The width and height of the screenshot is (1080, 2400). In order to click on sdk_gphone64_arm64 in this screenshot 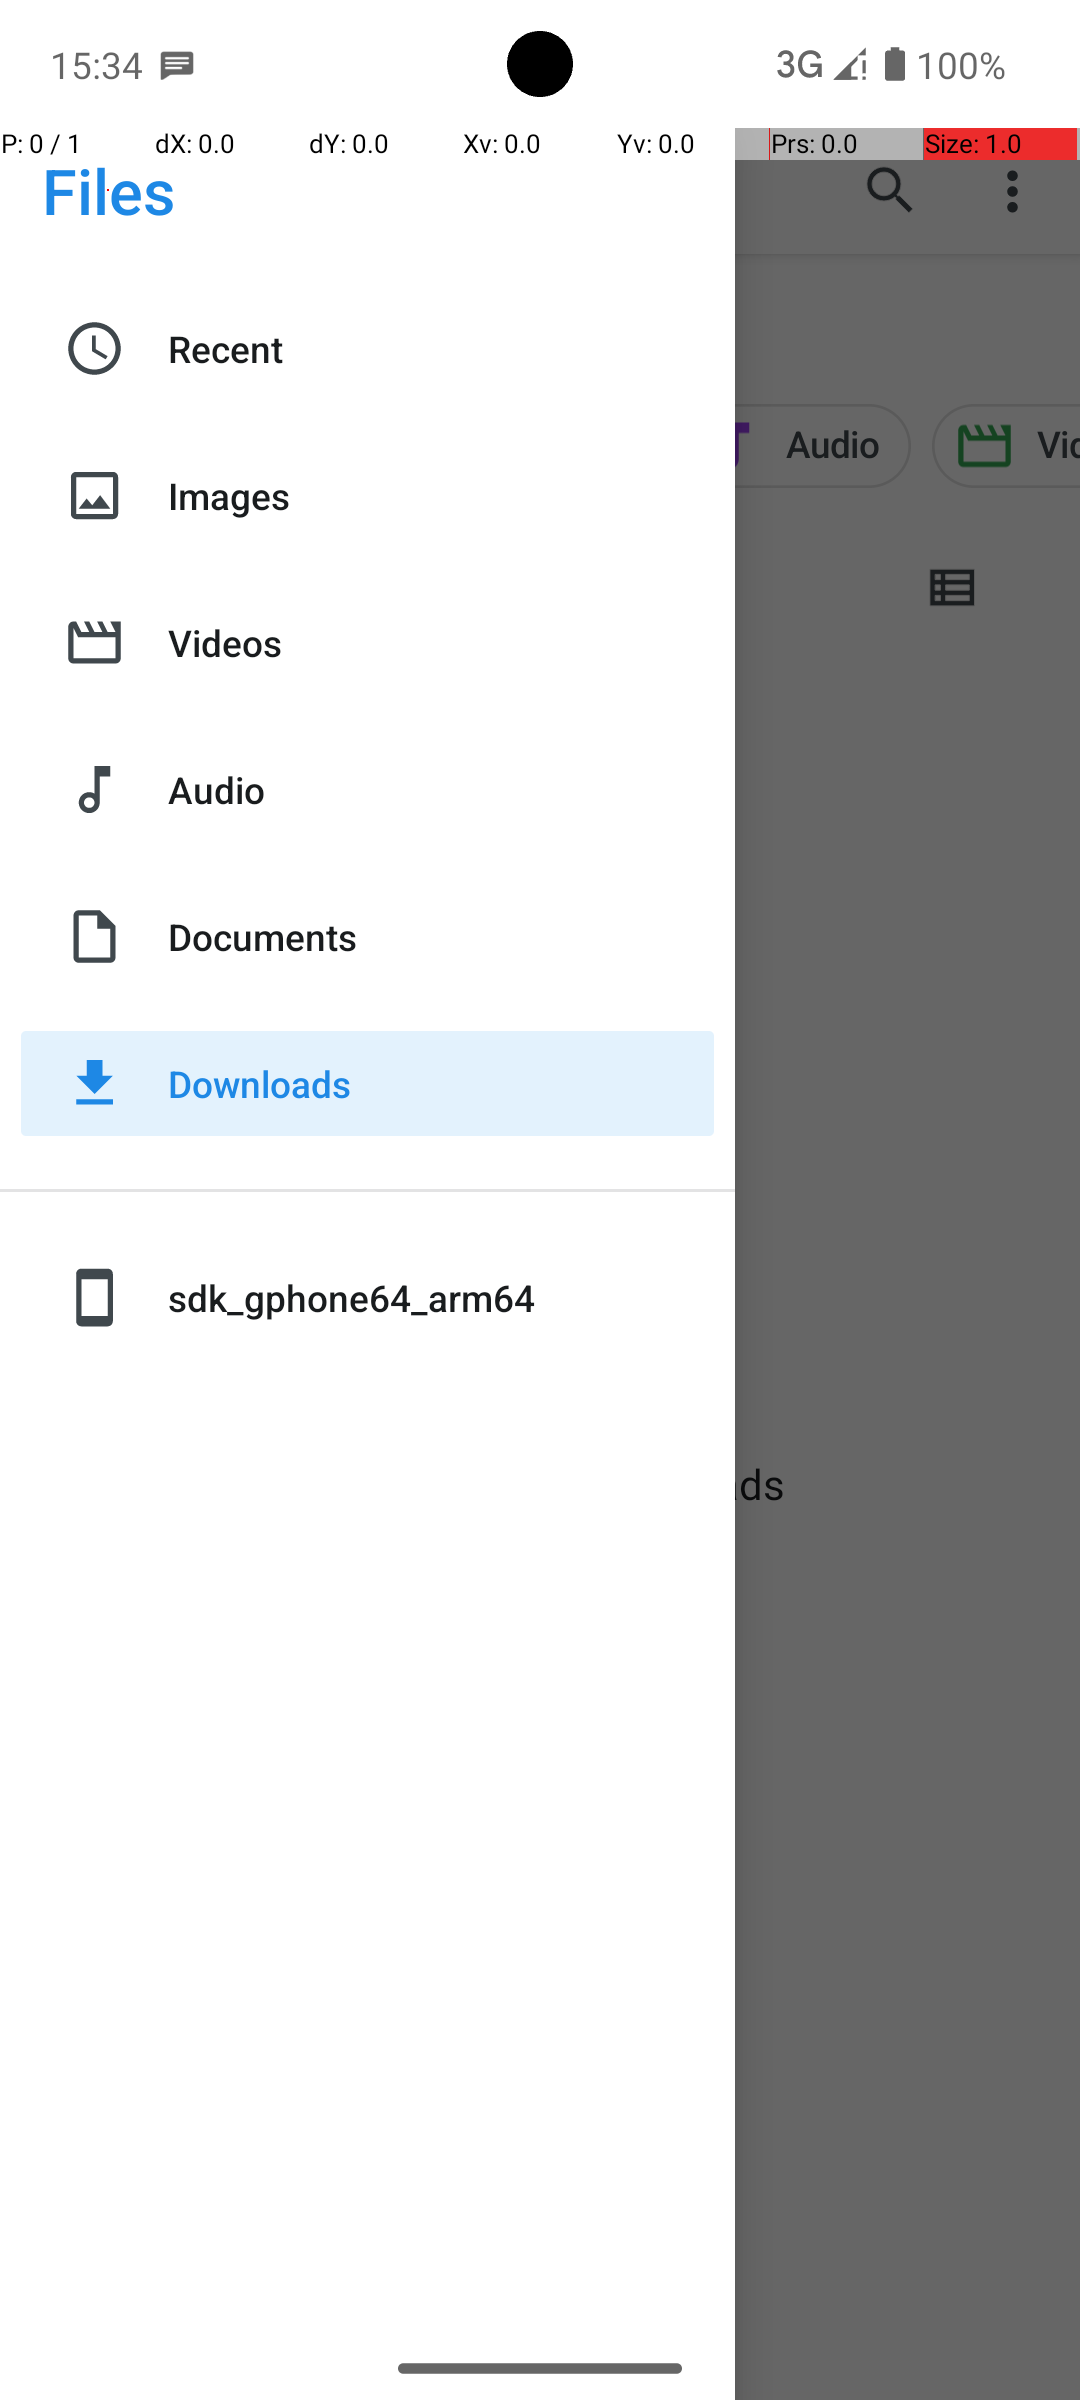, I will do `click(441, 1298)`.